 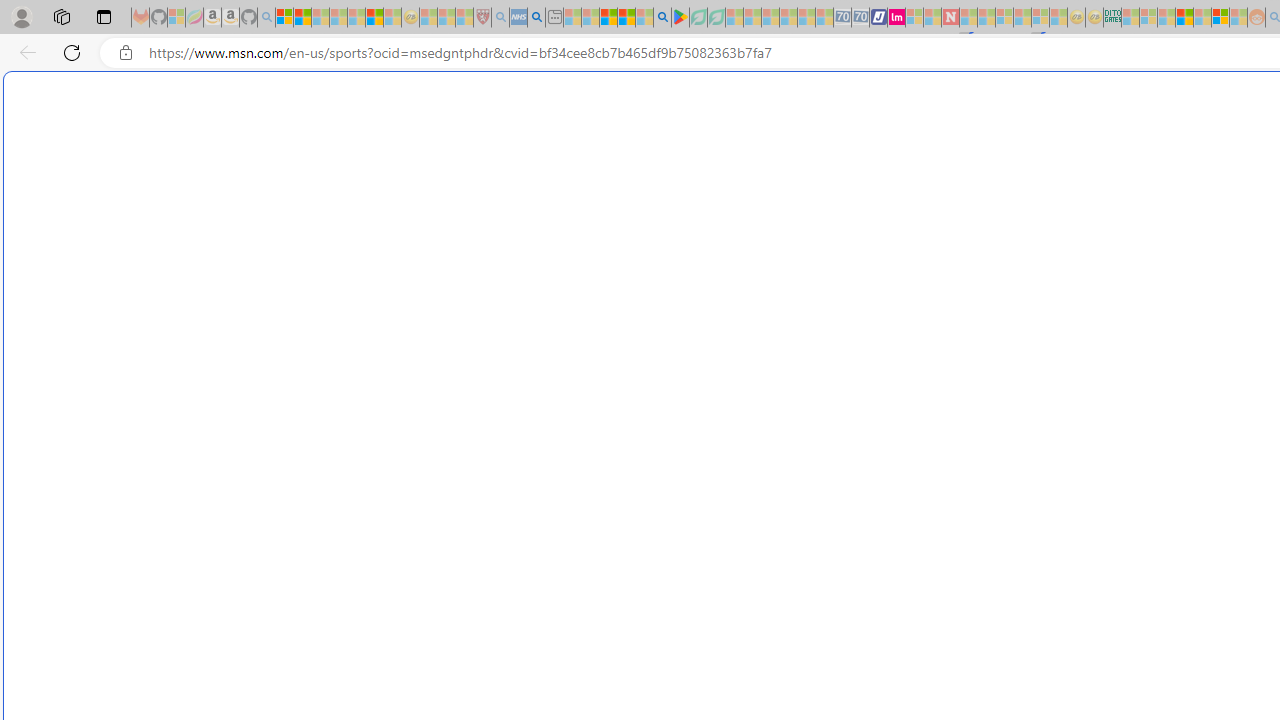 What do you see at coordinates (680, 18) in the screenshot?
I see `Bluey: Let's Play! - Apps on Google Play` at bounding box center [680, 18].